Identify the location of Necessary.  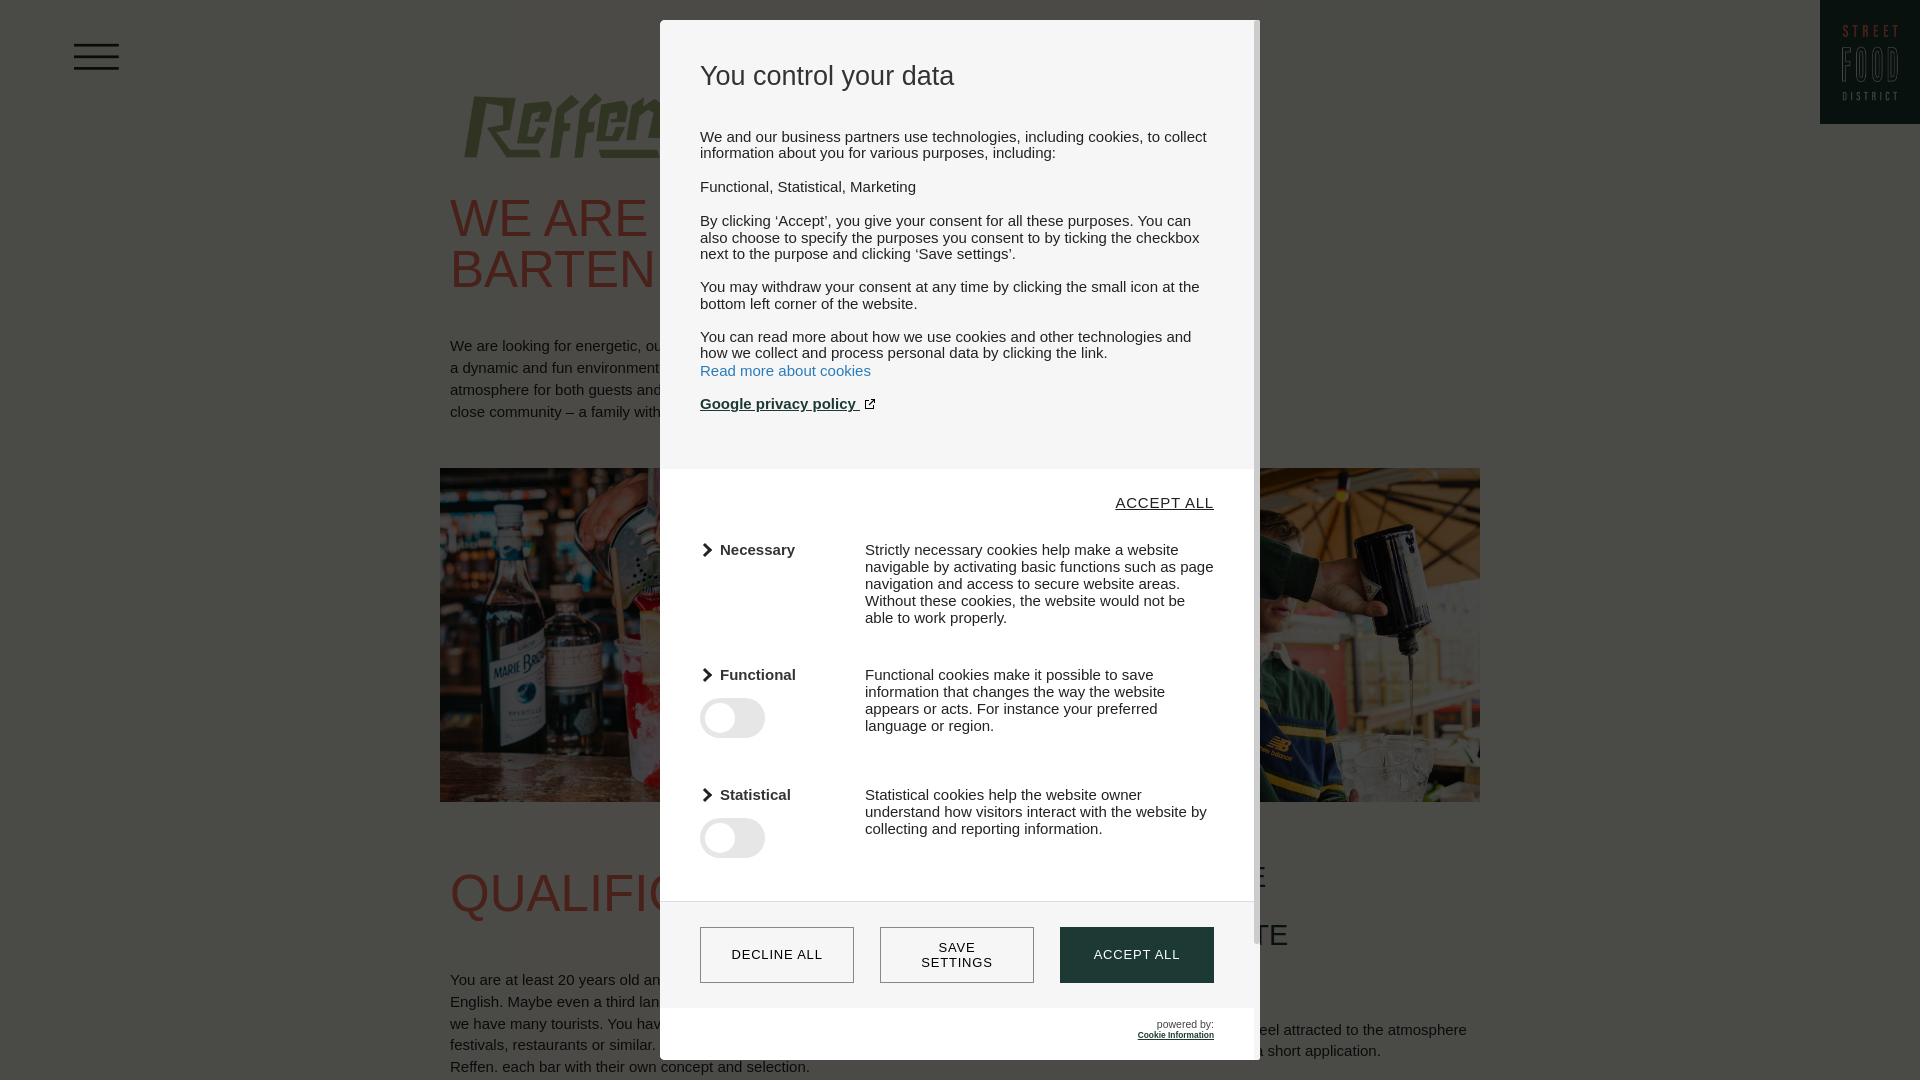
(770, 548).